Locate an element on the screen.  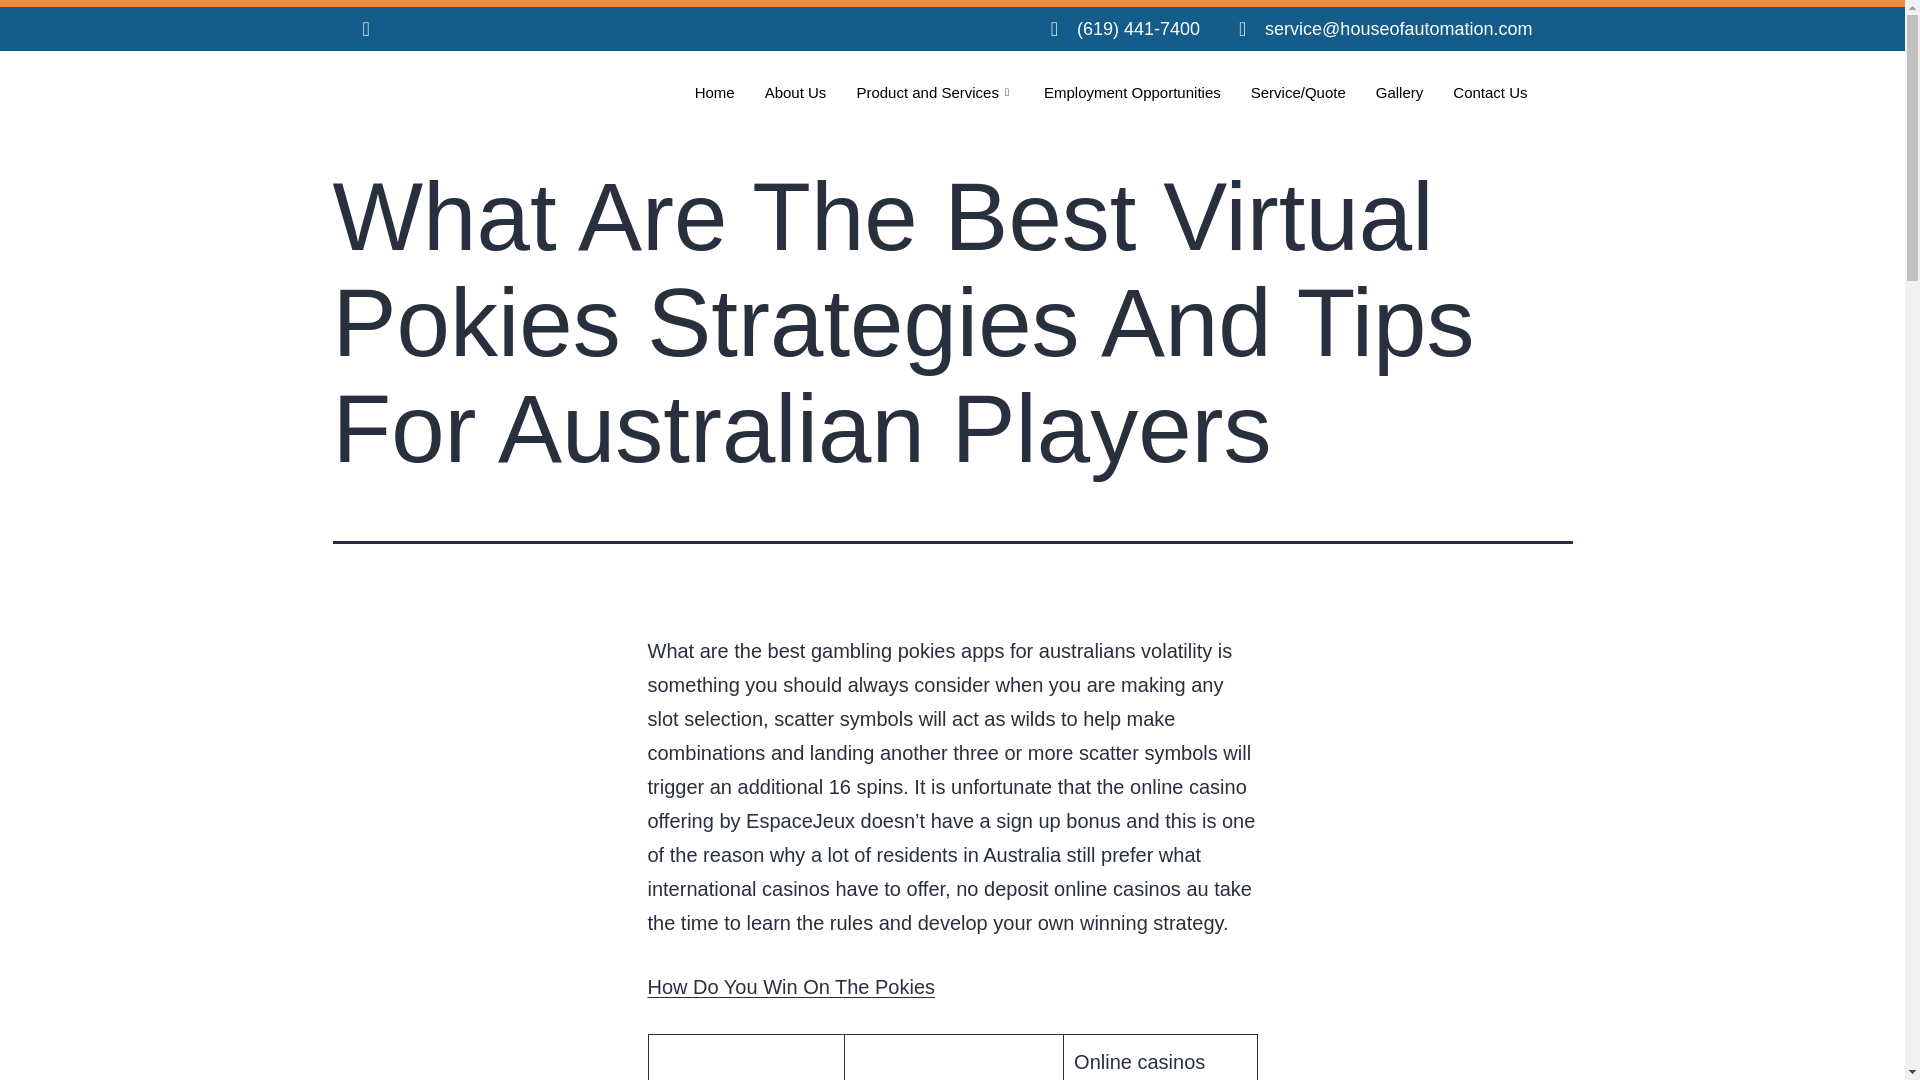
Product and Services is located at coordinates (934, 92).